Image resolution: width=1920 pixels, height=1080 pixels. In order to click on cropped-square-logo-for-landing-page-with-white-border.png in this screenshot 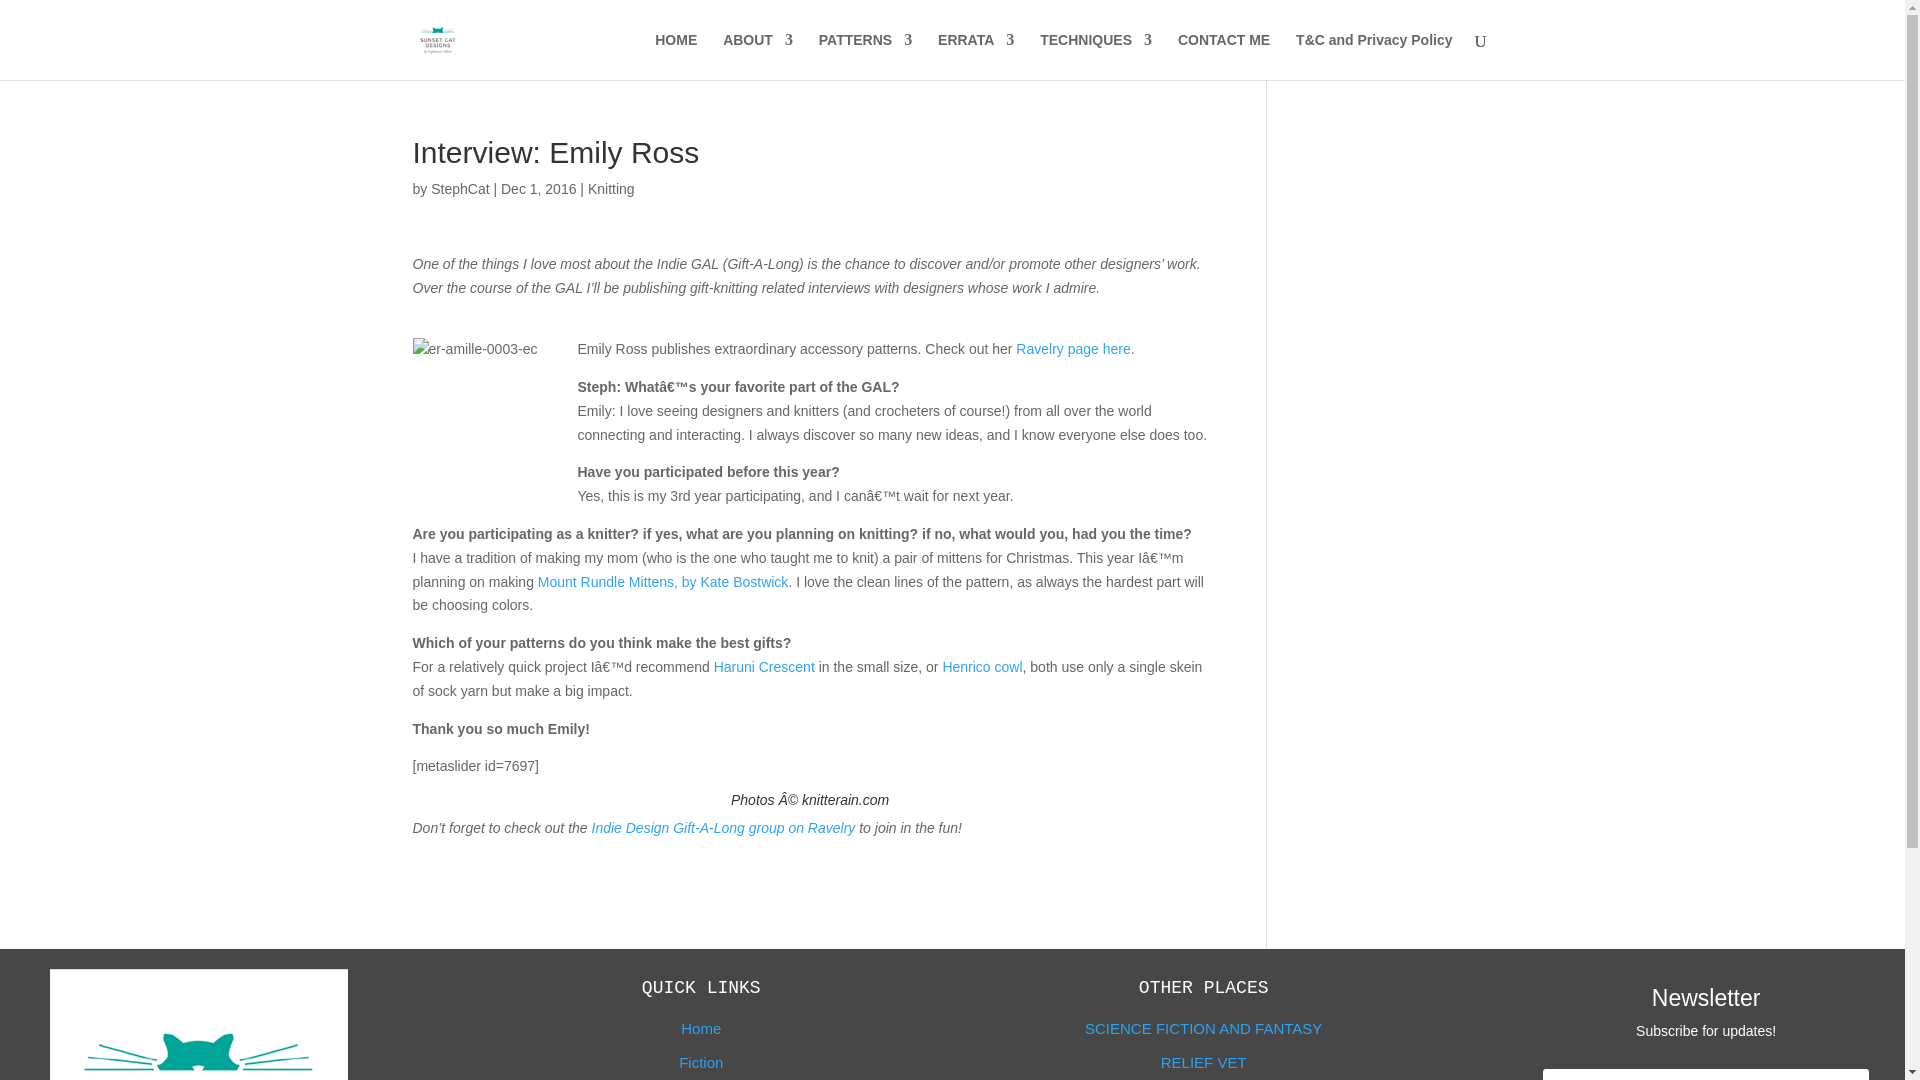, I will do `click(198, 1024)`.